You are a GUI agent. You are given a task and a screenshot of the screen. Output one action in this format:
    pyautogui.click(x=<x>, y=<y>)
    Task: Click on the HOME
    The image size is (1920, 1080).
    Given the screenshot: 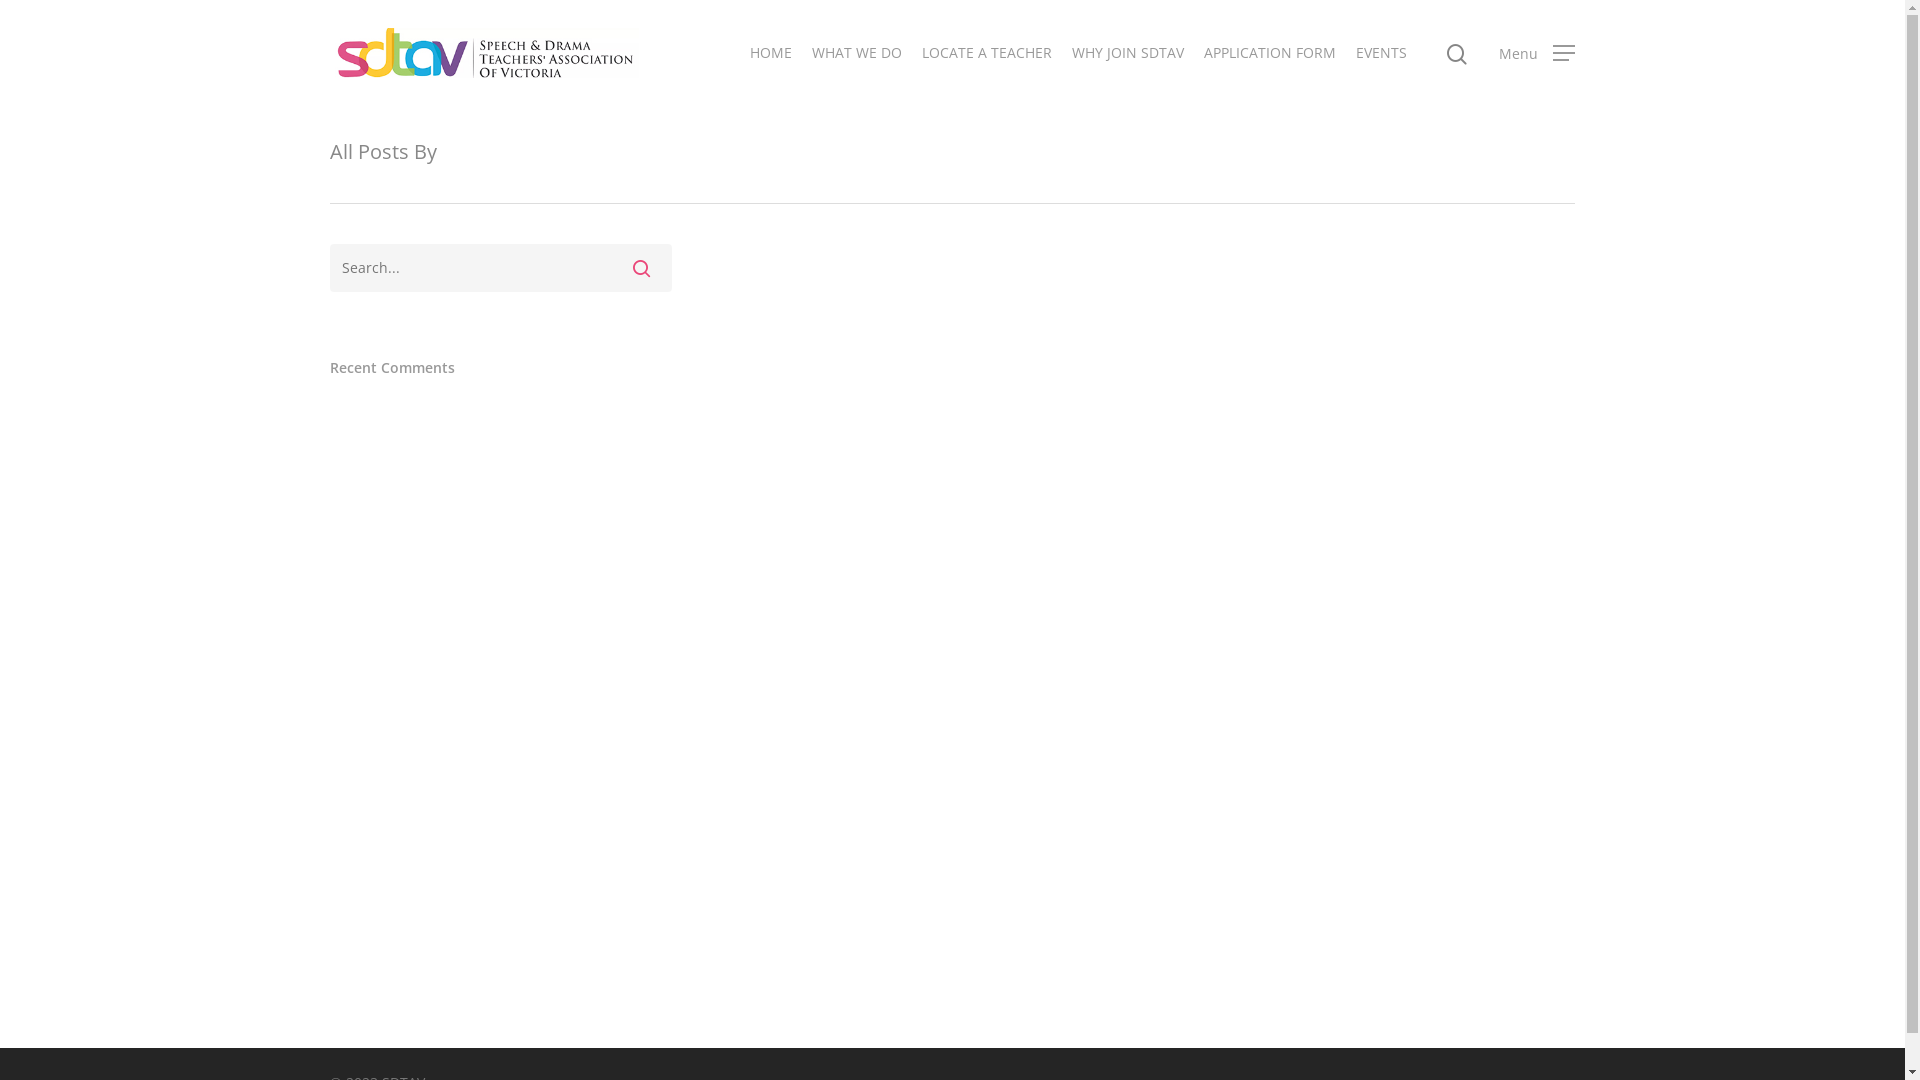 What is the action you would take?
    pyautogui.click(x=771, y=53)
    